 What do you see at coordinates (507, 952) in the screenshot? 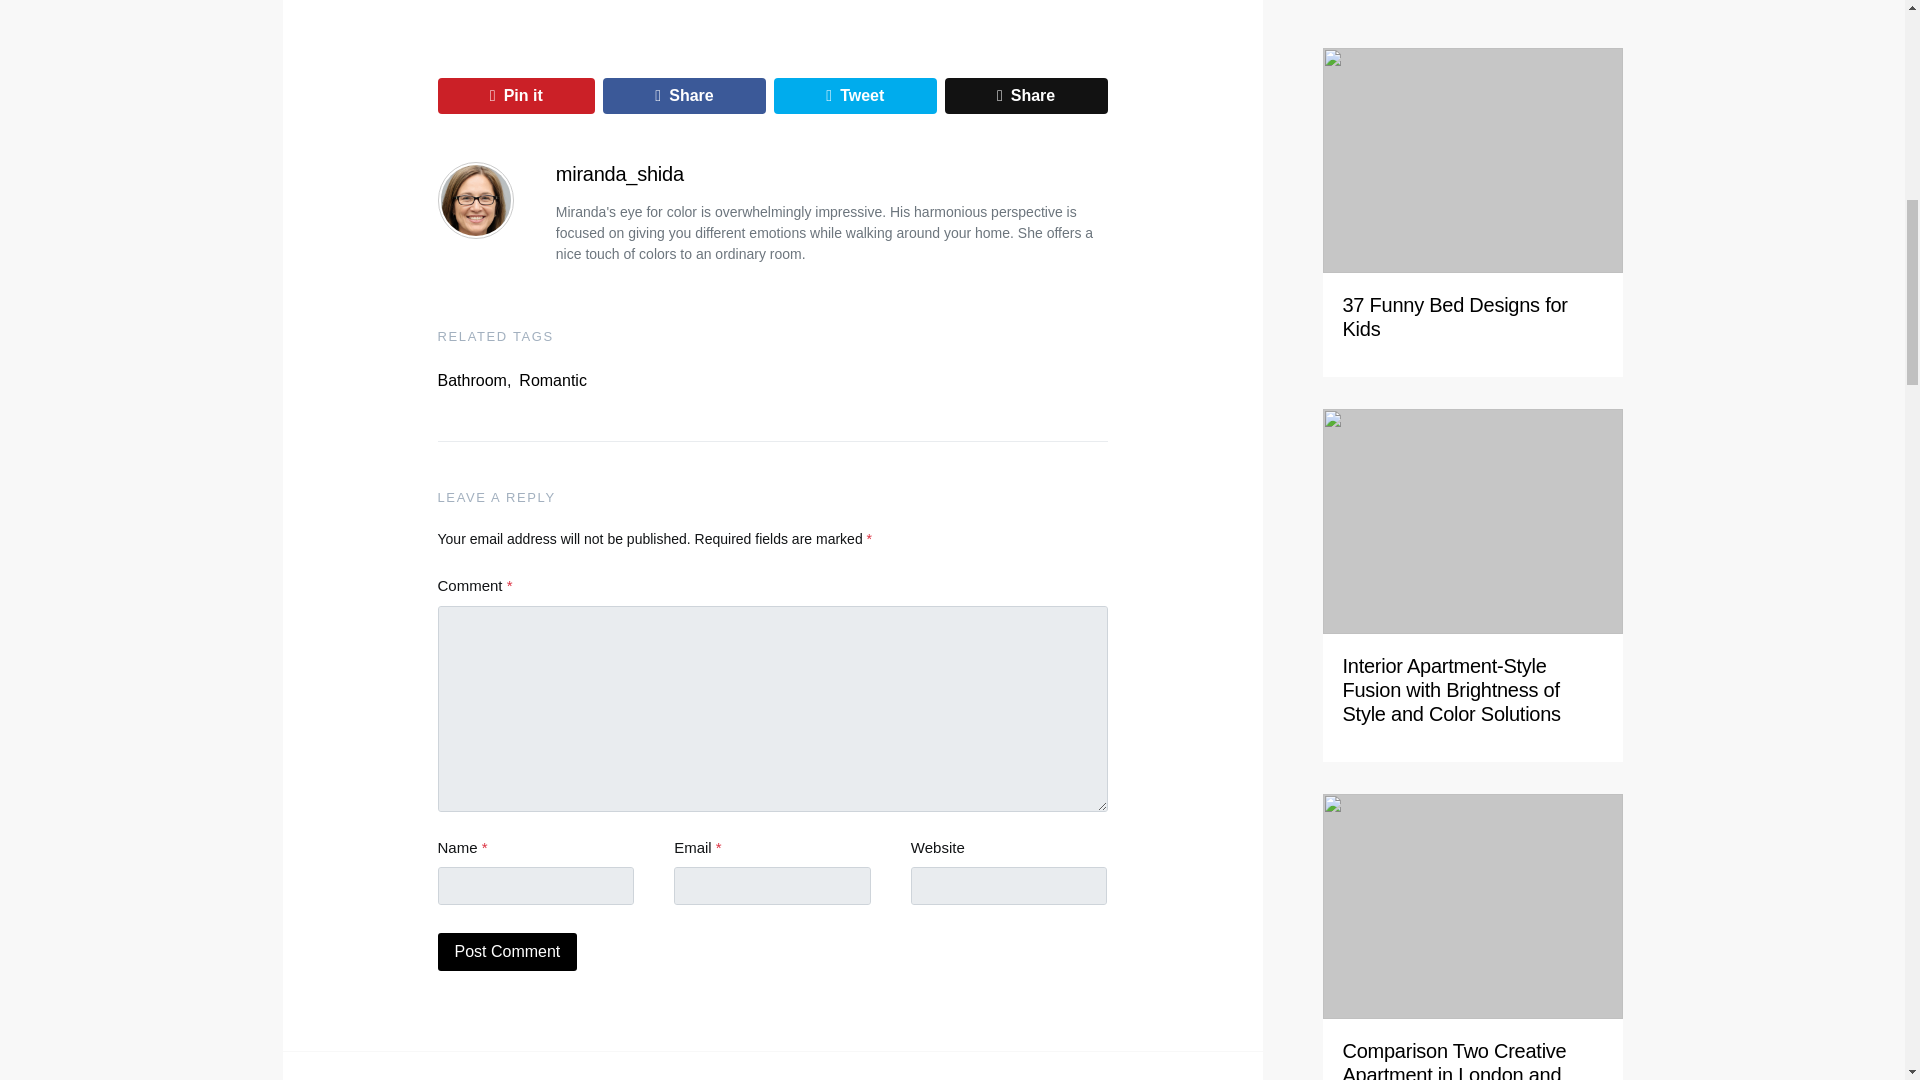
I see `Post Comment` at bounding box center [507, 952].